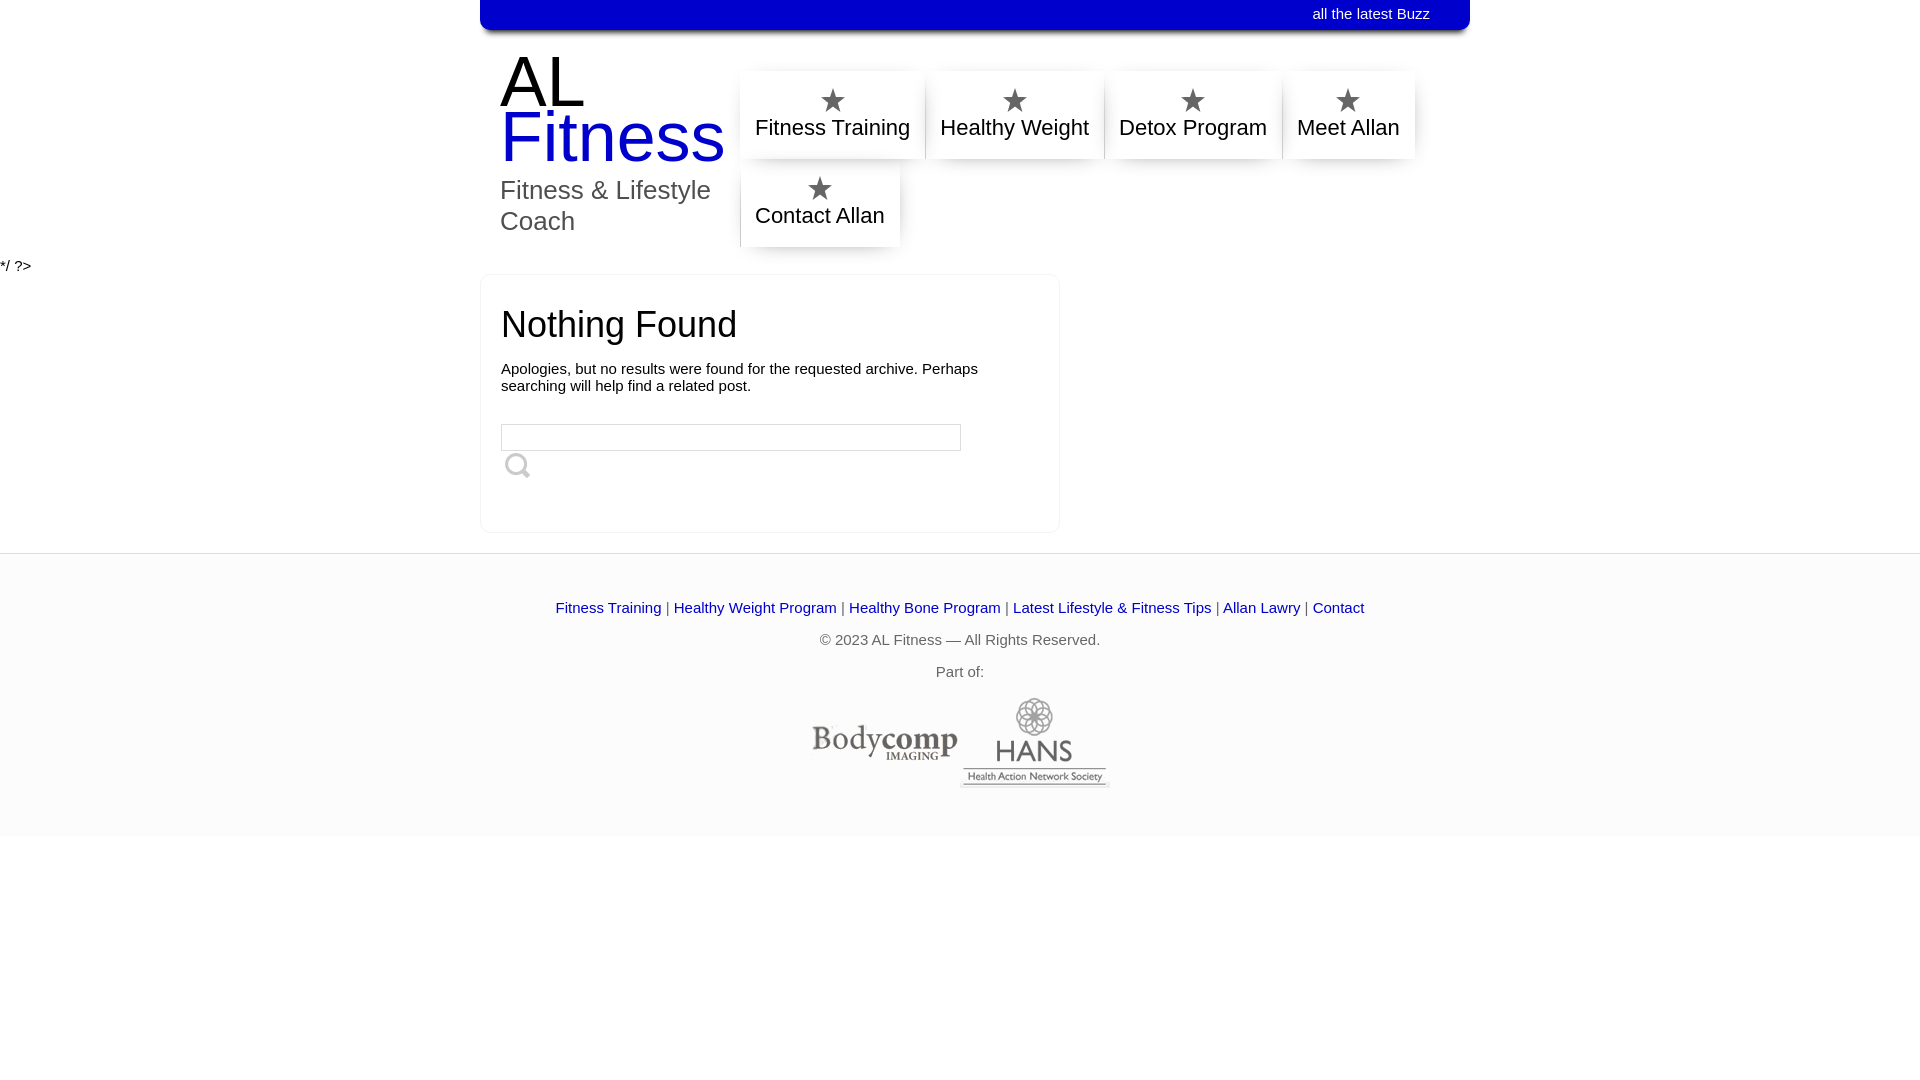 The image size is (1920, 1080). Describe the element at coordinates (925, 608) in the screenshot. I see `Healthy Bone Program` at that location.